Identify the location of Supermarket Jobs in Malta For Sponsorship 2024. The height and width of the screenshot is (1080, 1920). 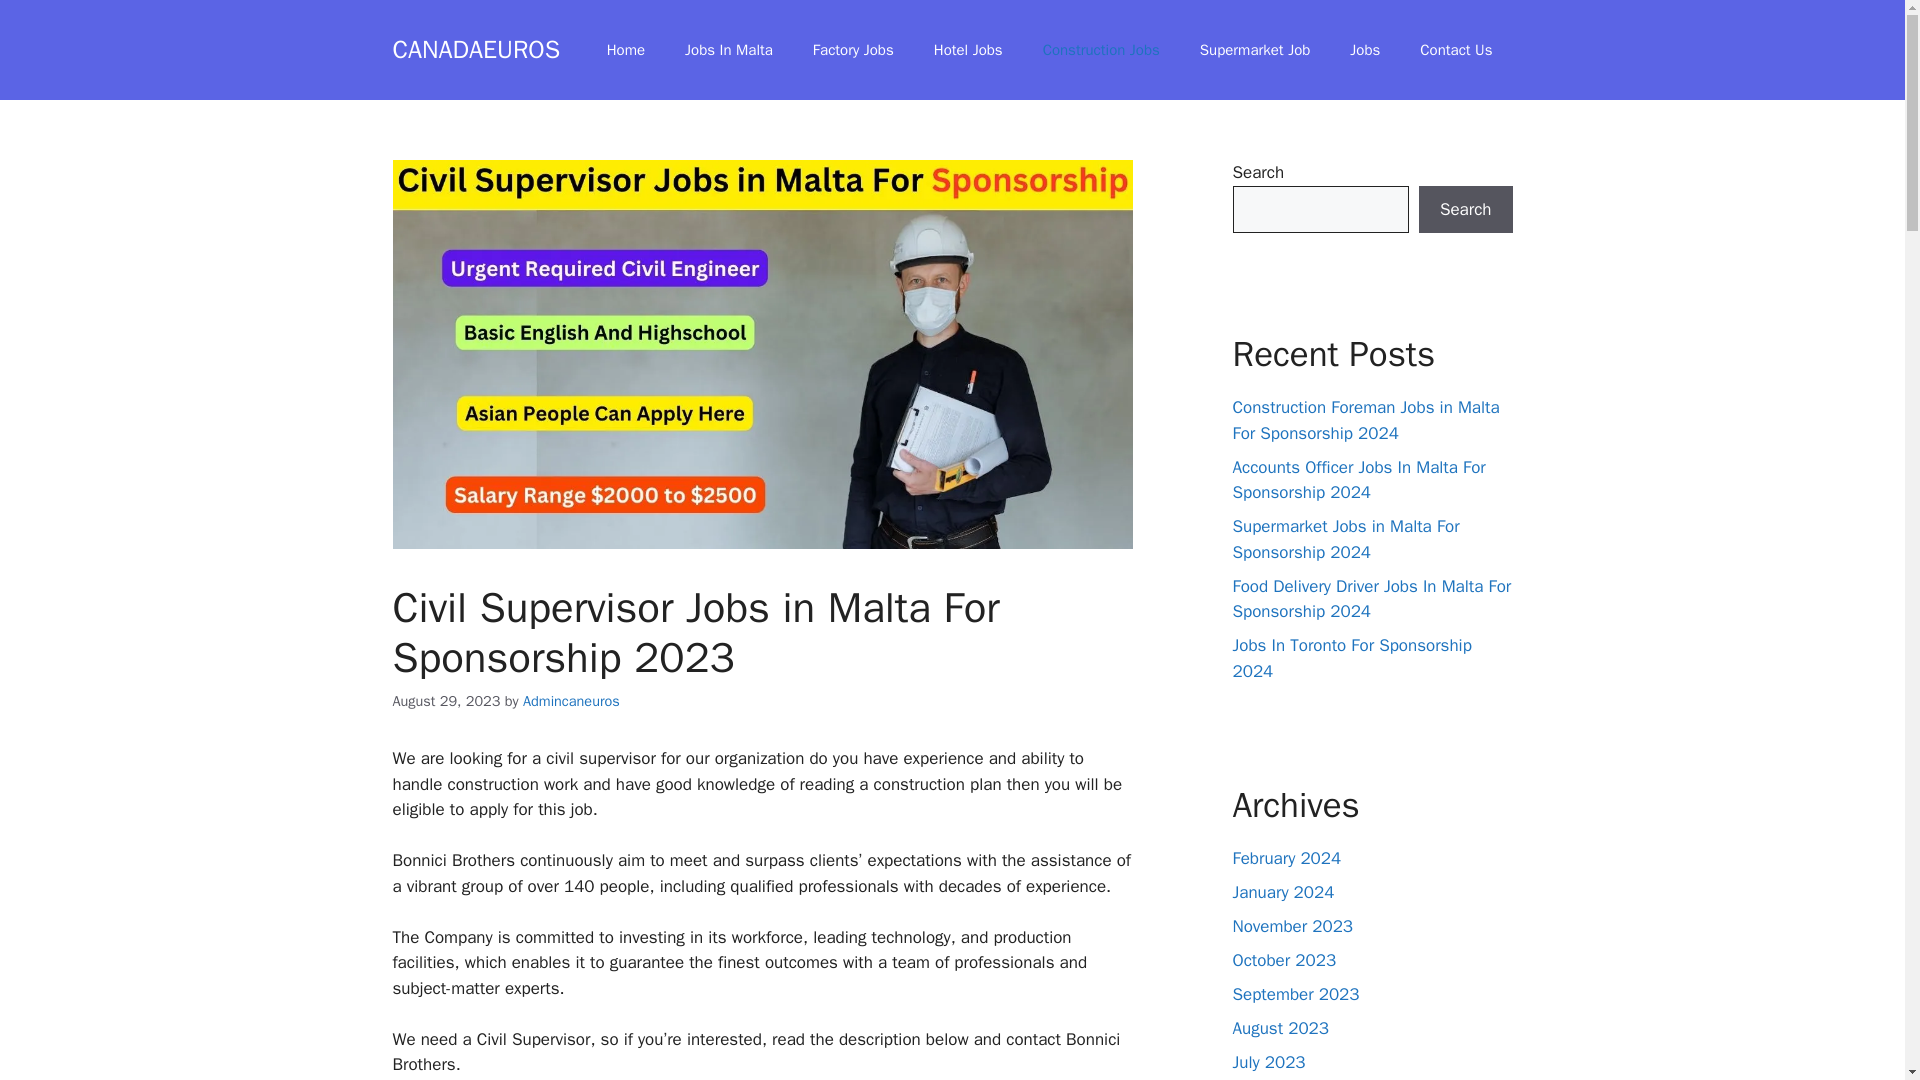
(1346, 539).